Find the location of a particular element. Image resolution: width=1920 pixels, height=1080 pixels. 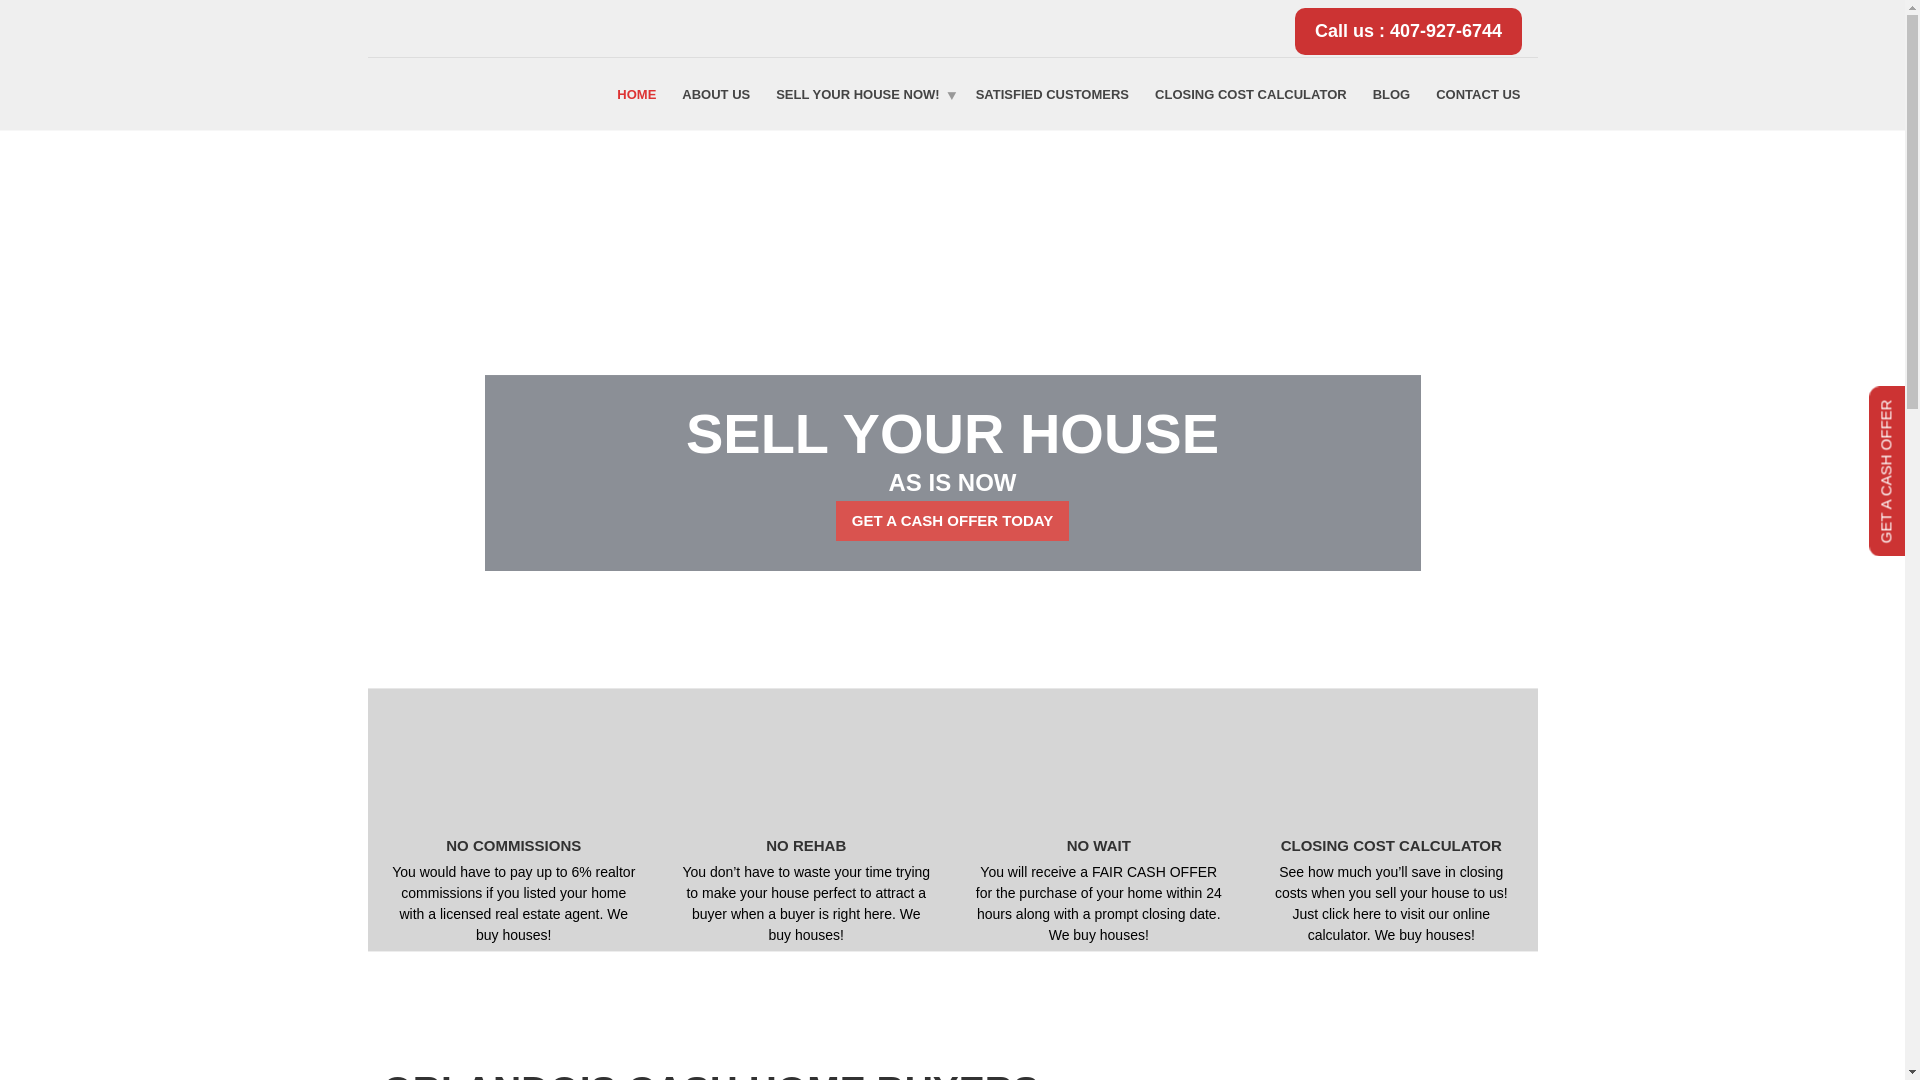

BLOG is located at coordinates (1392, 94).